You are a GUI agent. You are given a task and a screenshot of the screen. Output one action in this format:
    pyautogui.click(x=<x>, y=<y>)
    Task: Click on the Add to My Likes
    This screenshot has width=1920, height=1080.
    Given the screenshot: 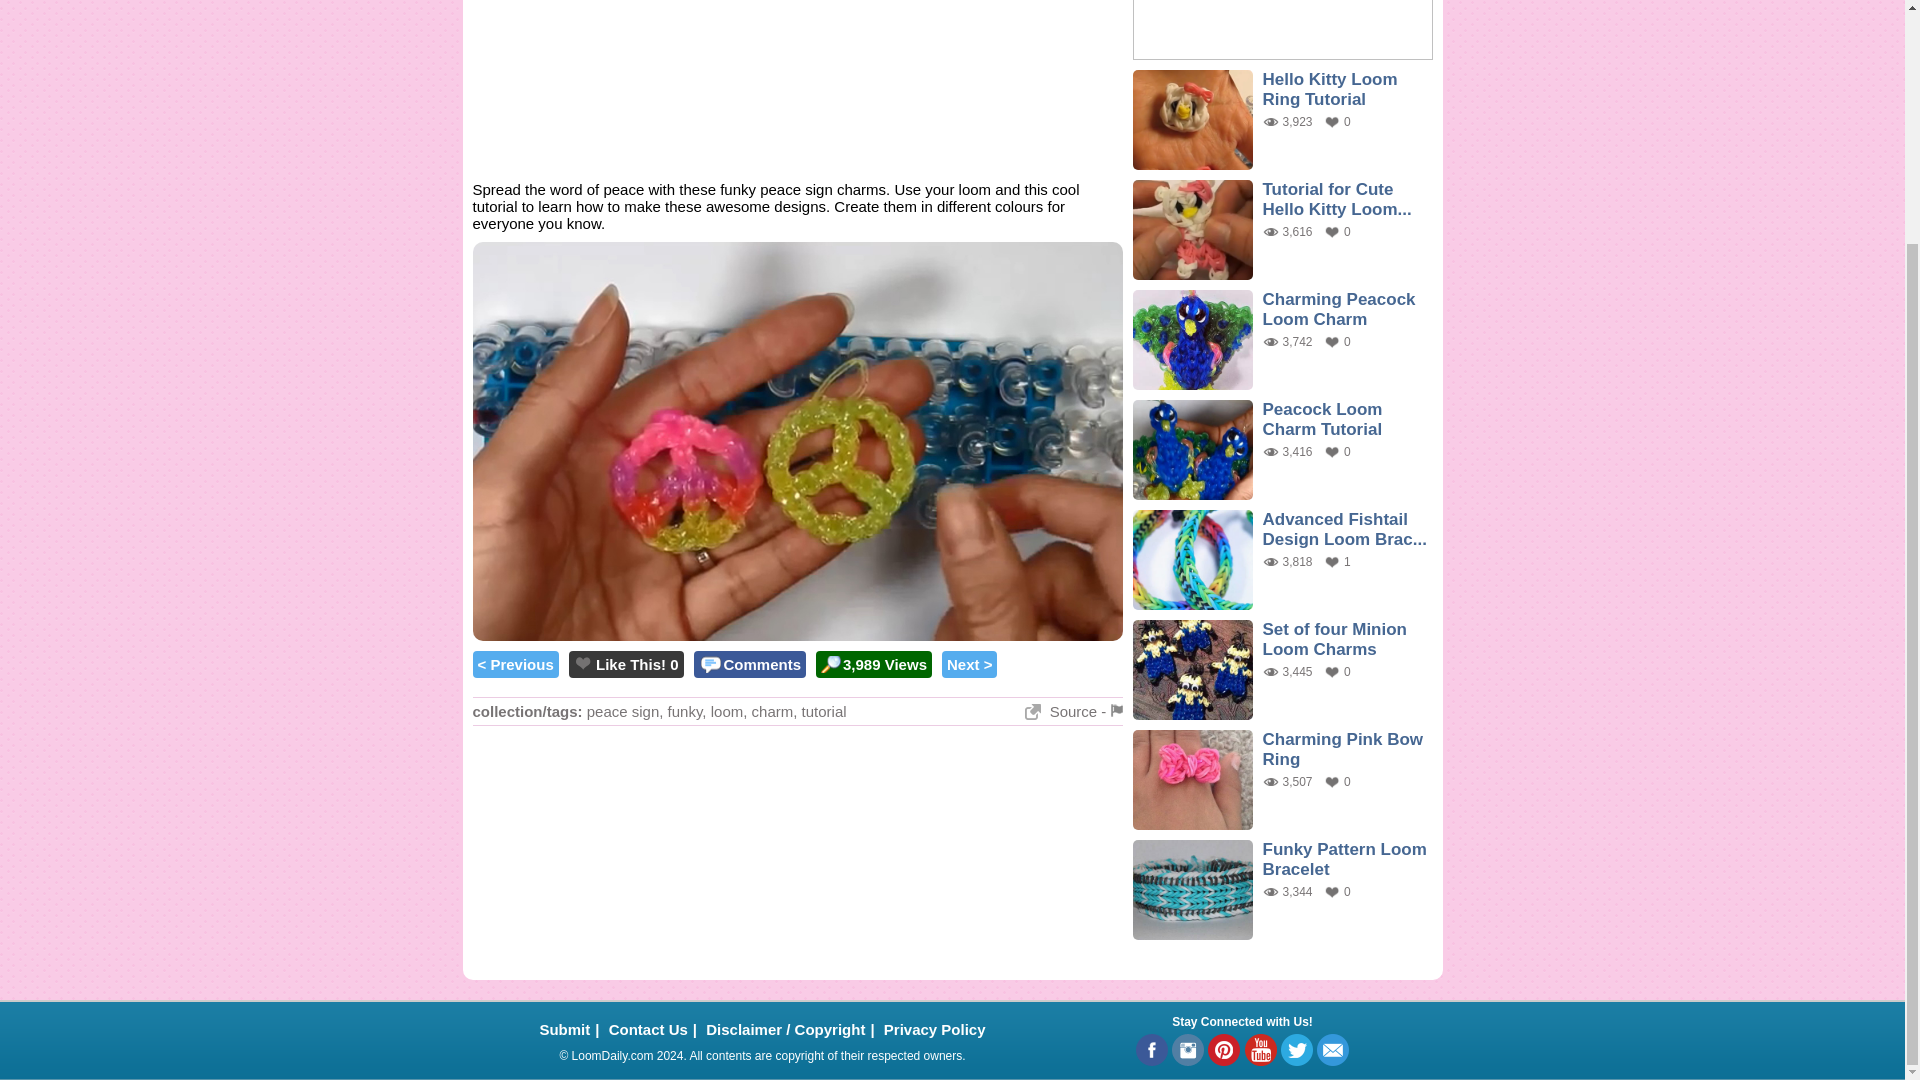 What is the action you would take?
    pyautogui.click(x=582, y=662)
    